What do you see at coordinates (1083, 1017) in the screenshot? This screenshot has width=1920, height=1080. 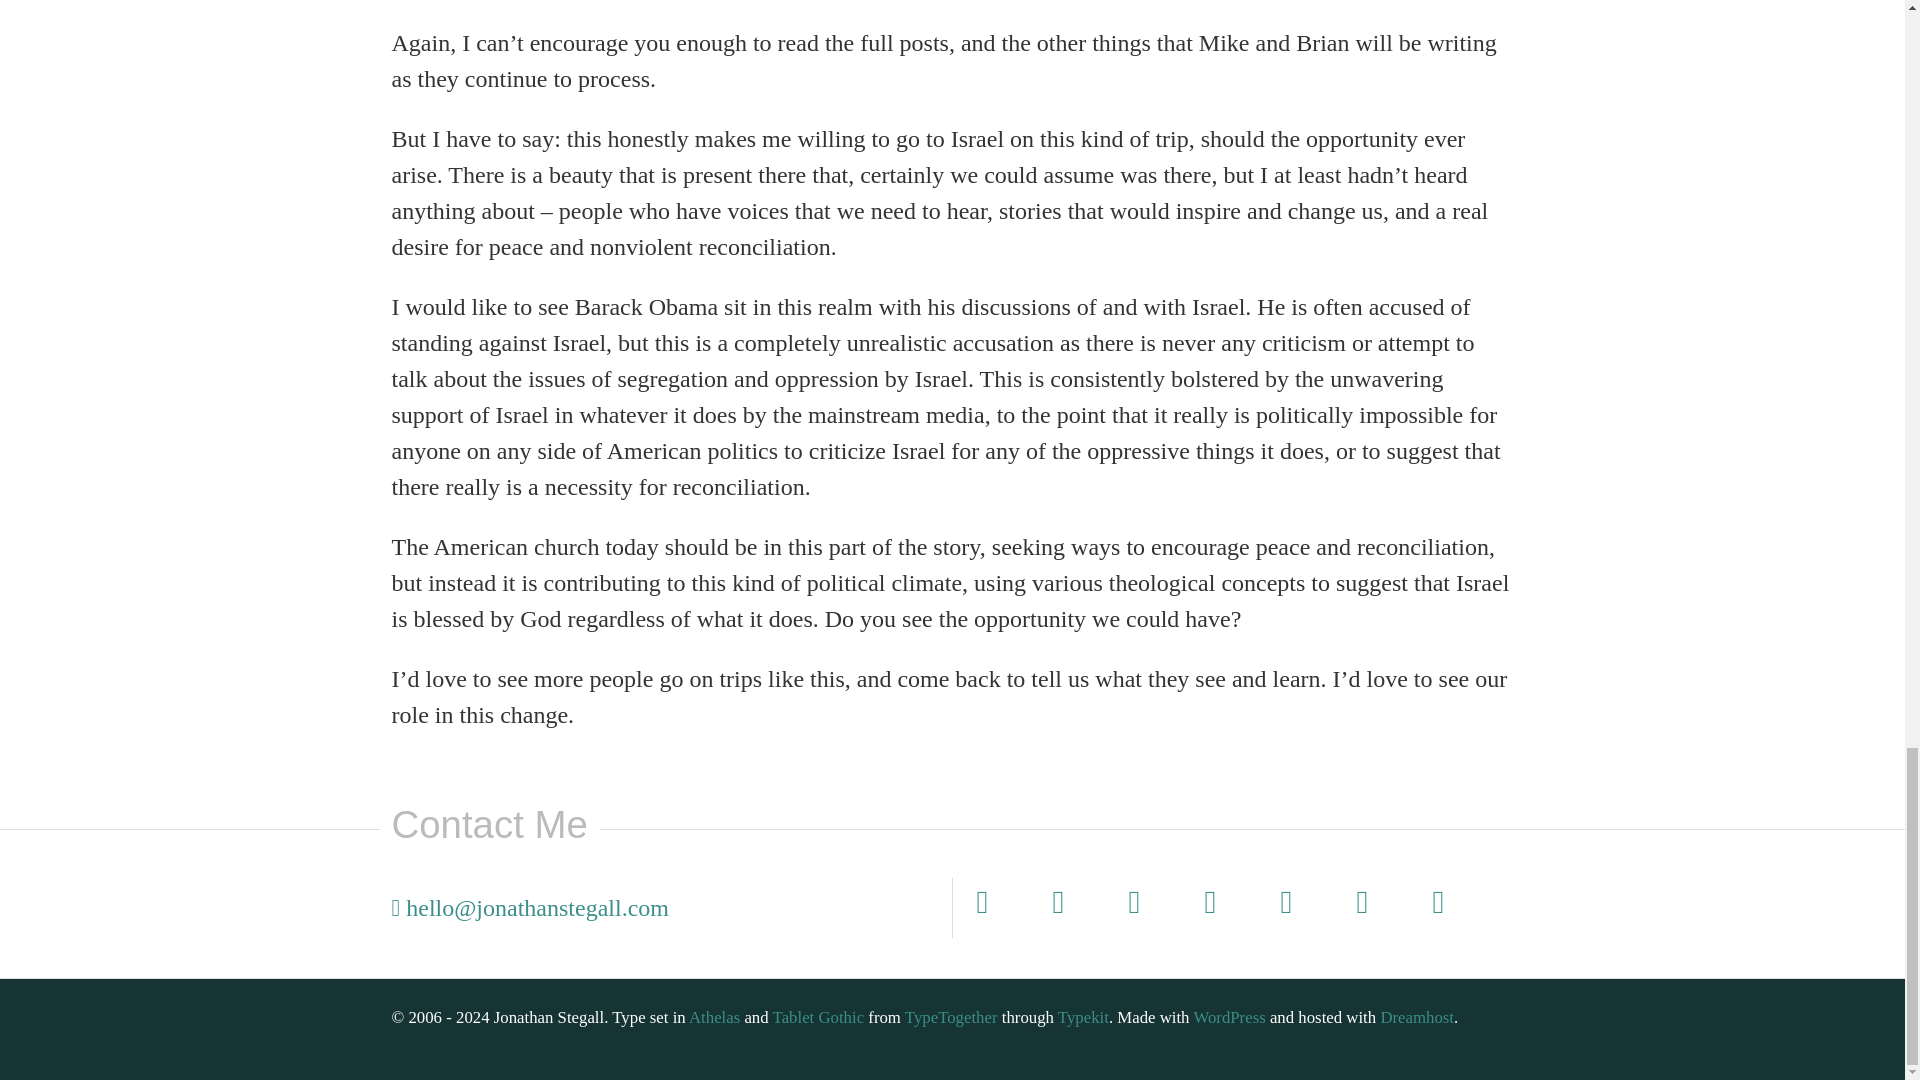 I see `Typekit` at bounding box center [1083, 1017].